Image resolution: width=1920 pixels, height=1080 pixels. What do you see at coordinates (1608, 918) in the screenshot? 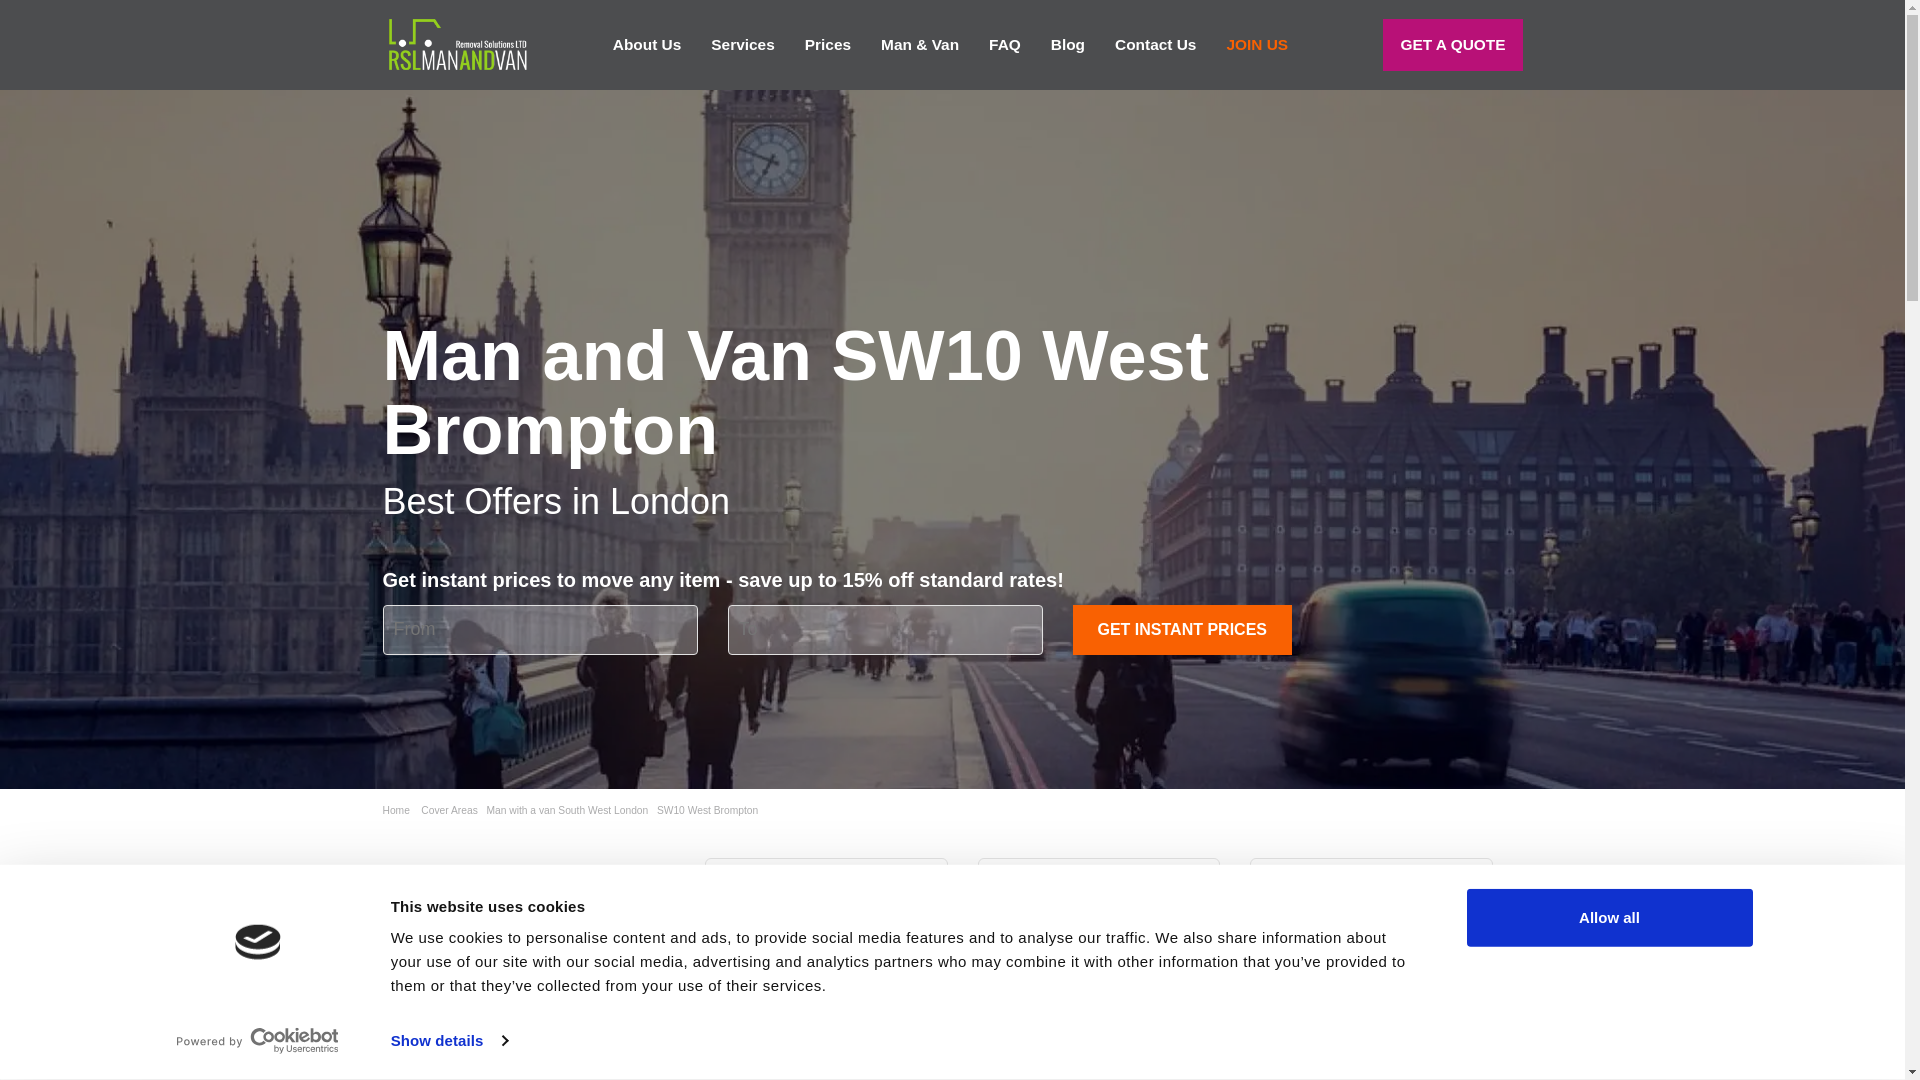
I see `Allow all` at bounding box center [1608, 918].